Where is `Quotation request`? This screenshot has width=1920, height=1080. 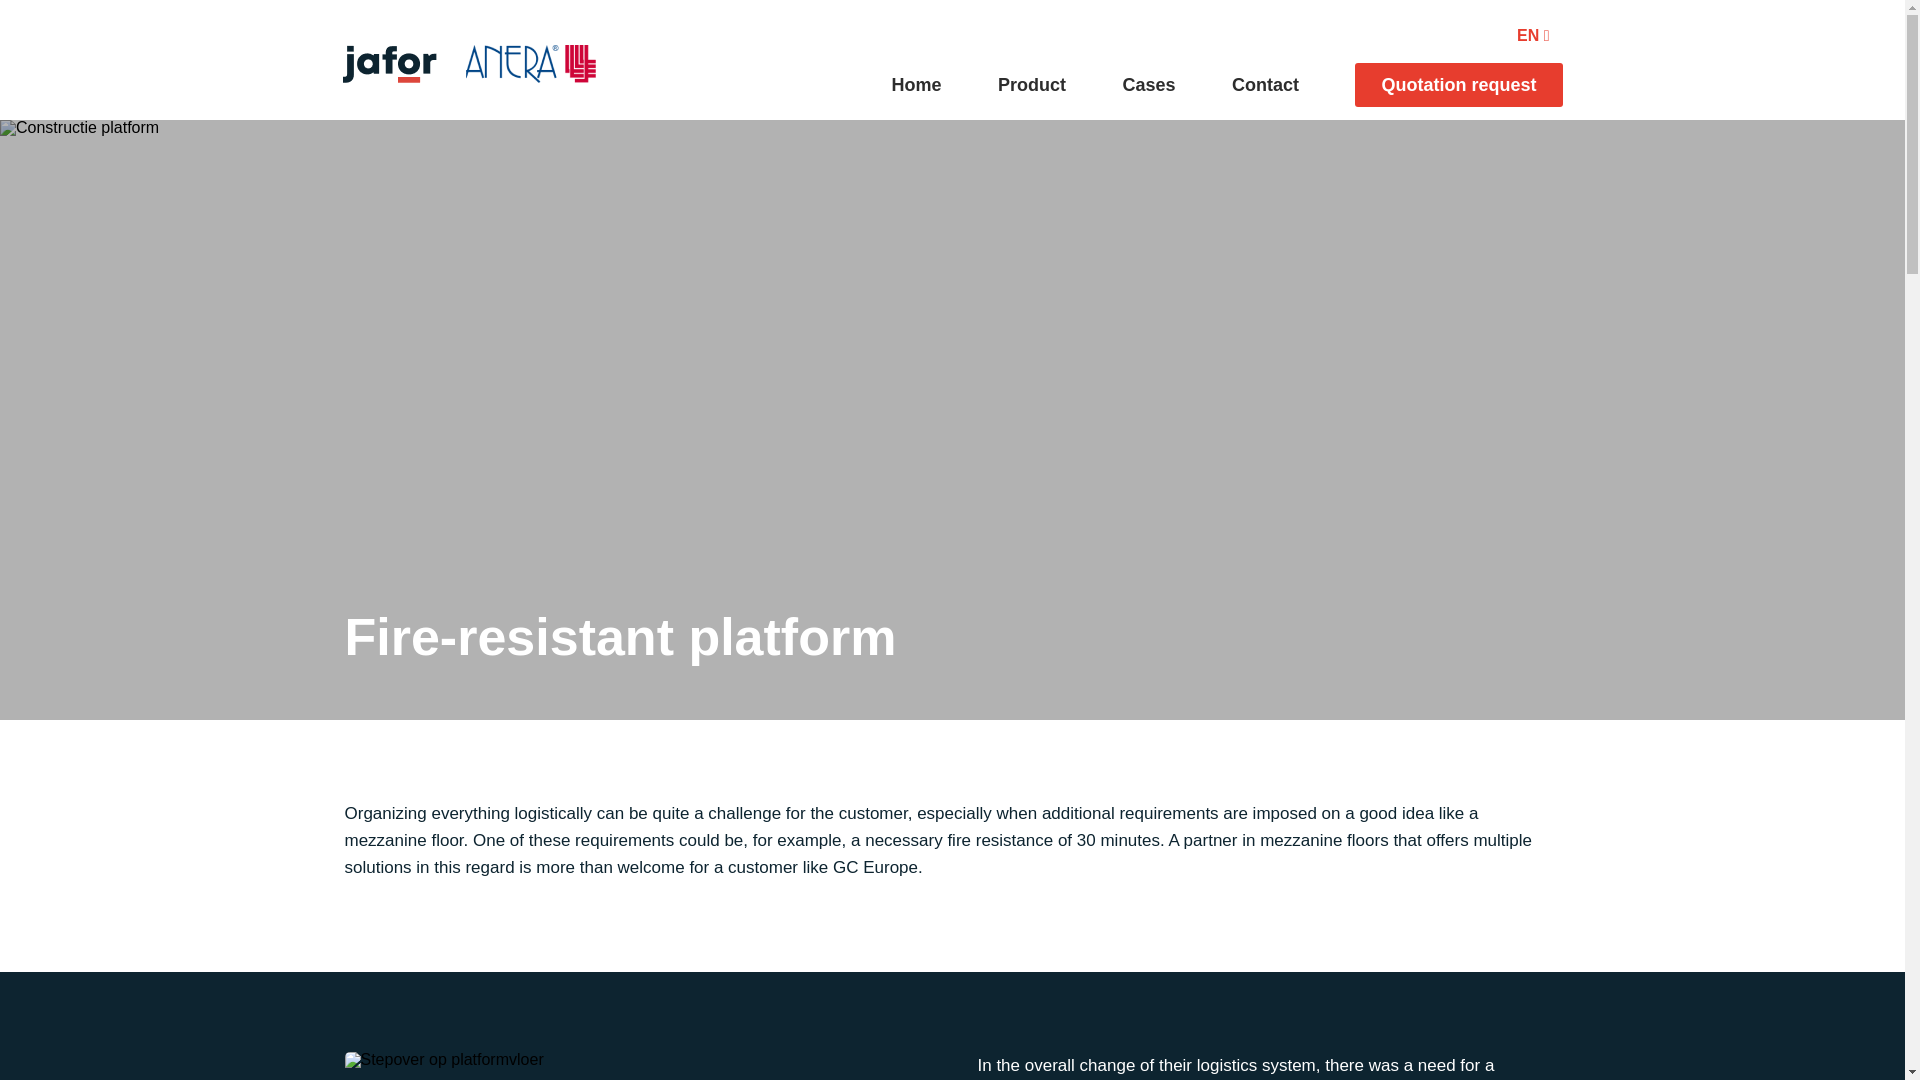
Quotation request is located at coordinates (1458, 84).